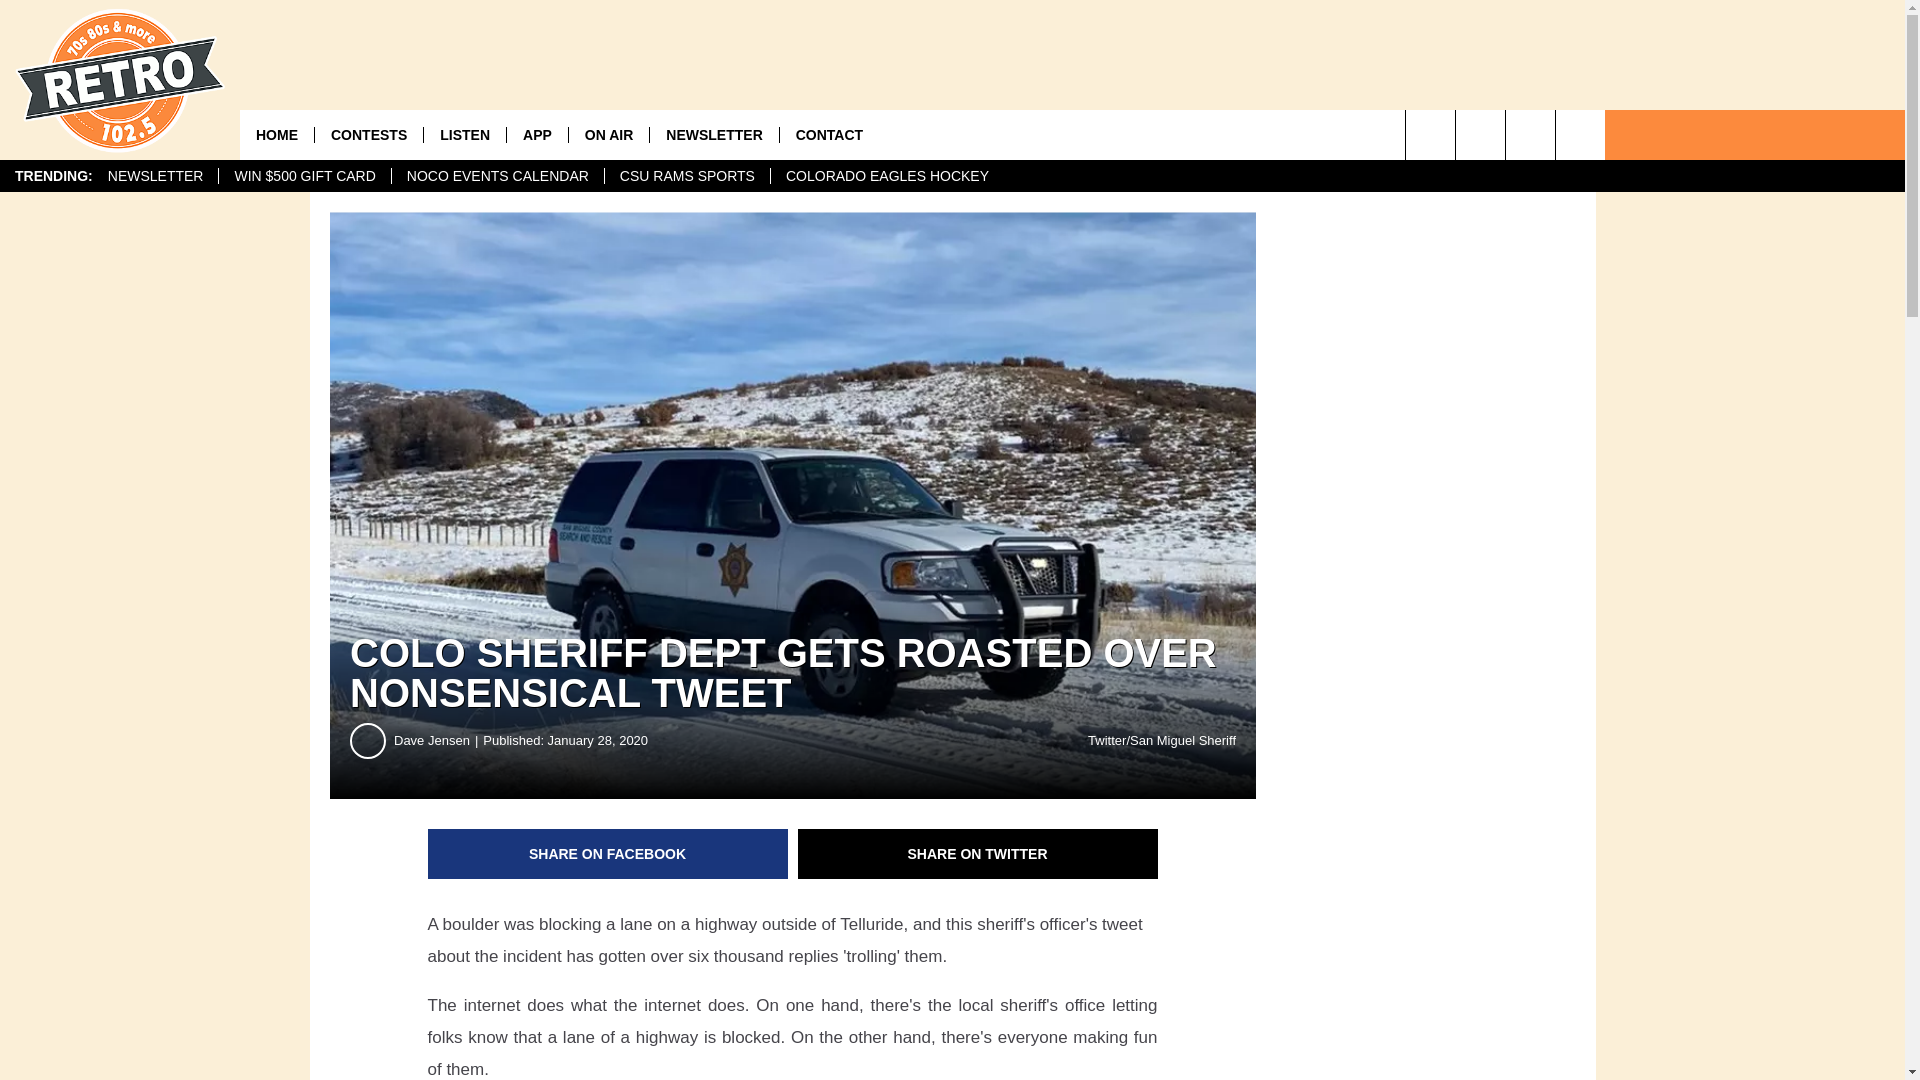 The height and width of the screenshot is (1080, 1920). I want to click on Share on Facebook, so click(608, 854).